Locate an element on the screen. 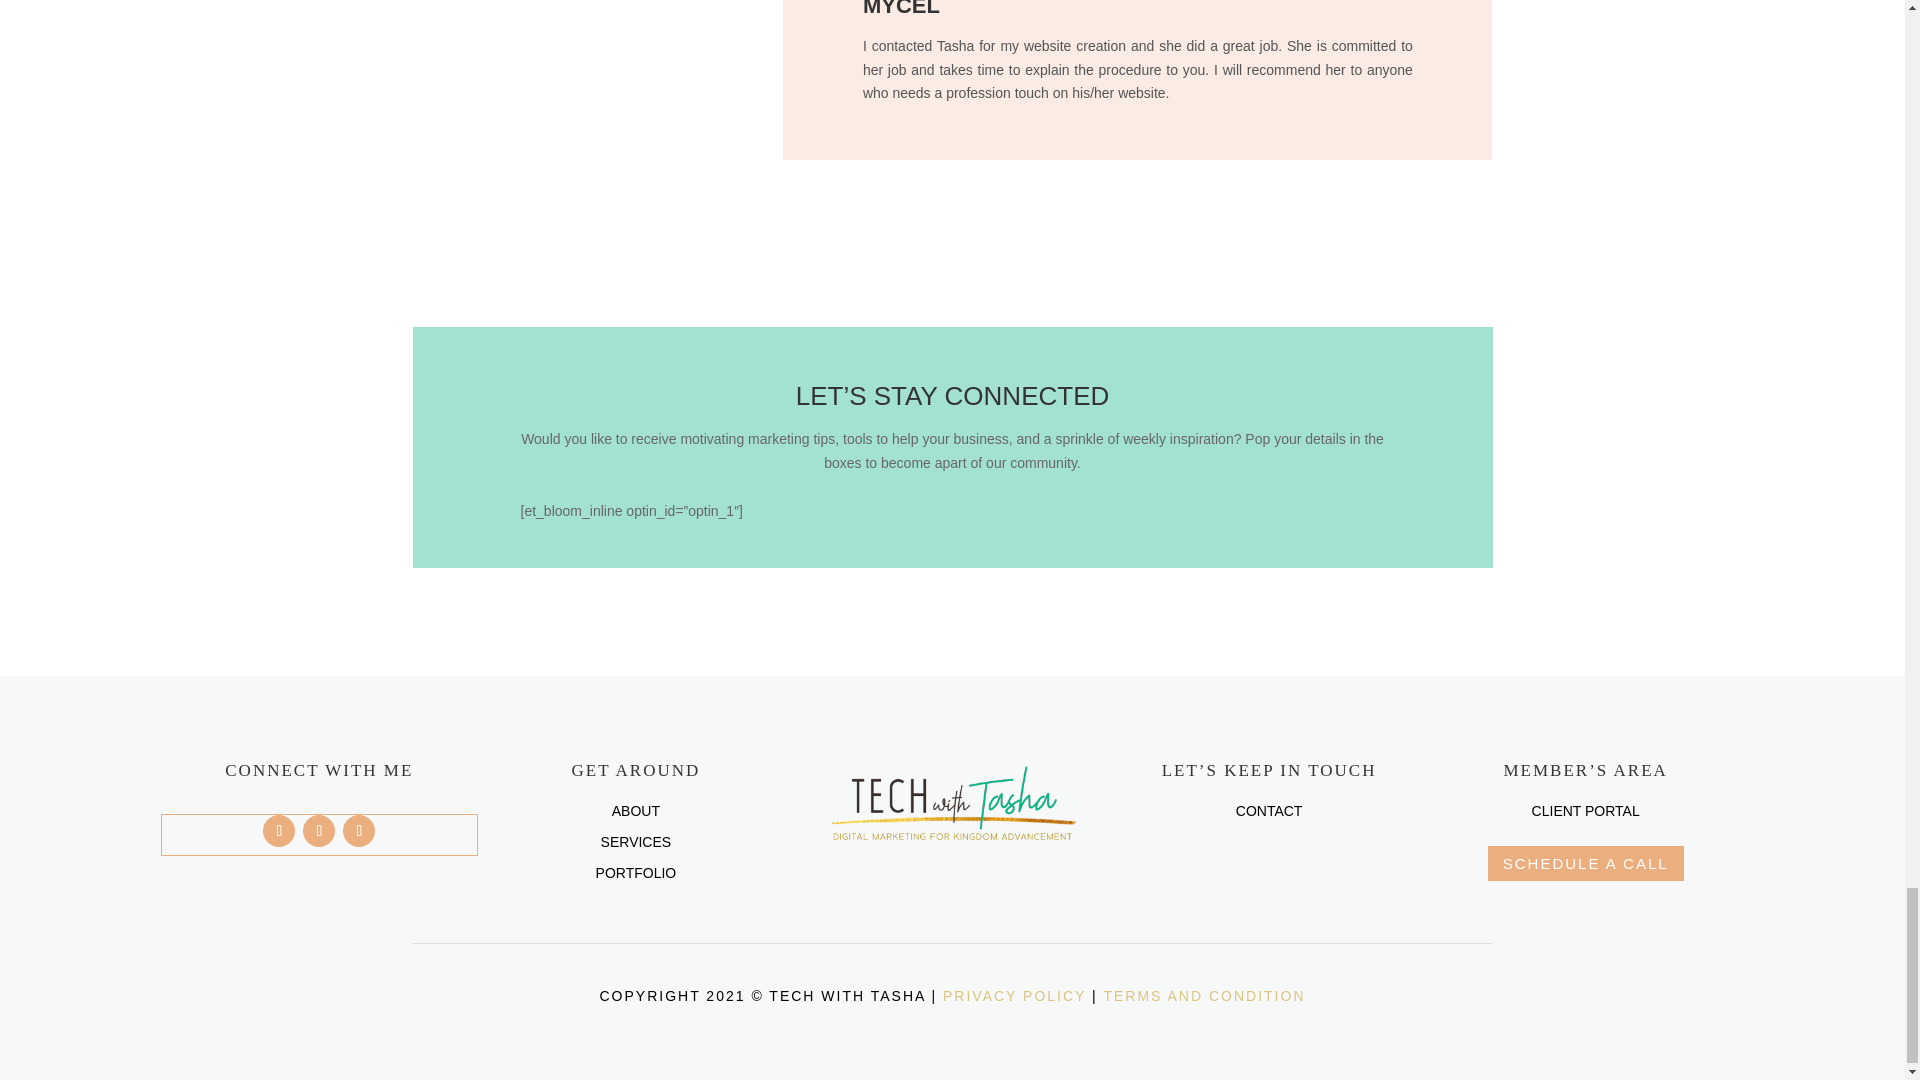  PORTFOLIO is located at coordinates (636, 873).